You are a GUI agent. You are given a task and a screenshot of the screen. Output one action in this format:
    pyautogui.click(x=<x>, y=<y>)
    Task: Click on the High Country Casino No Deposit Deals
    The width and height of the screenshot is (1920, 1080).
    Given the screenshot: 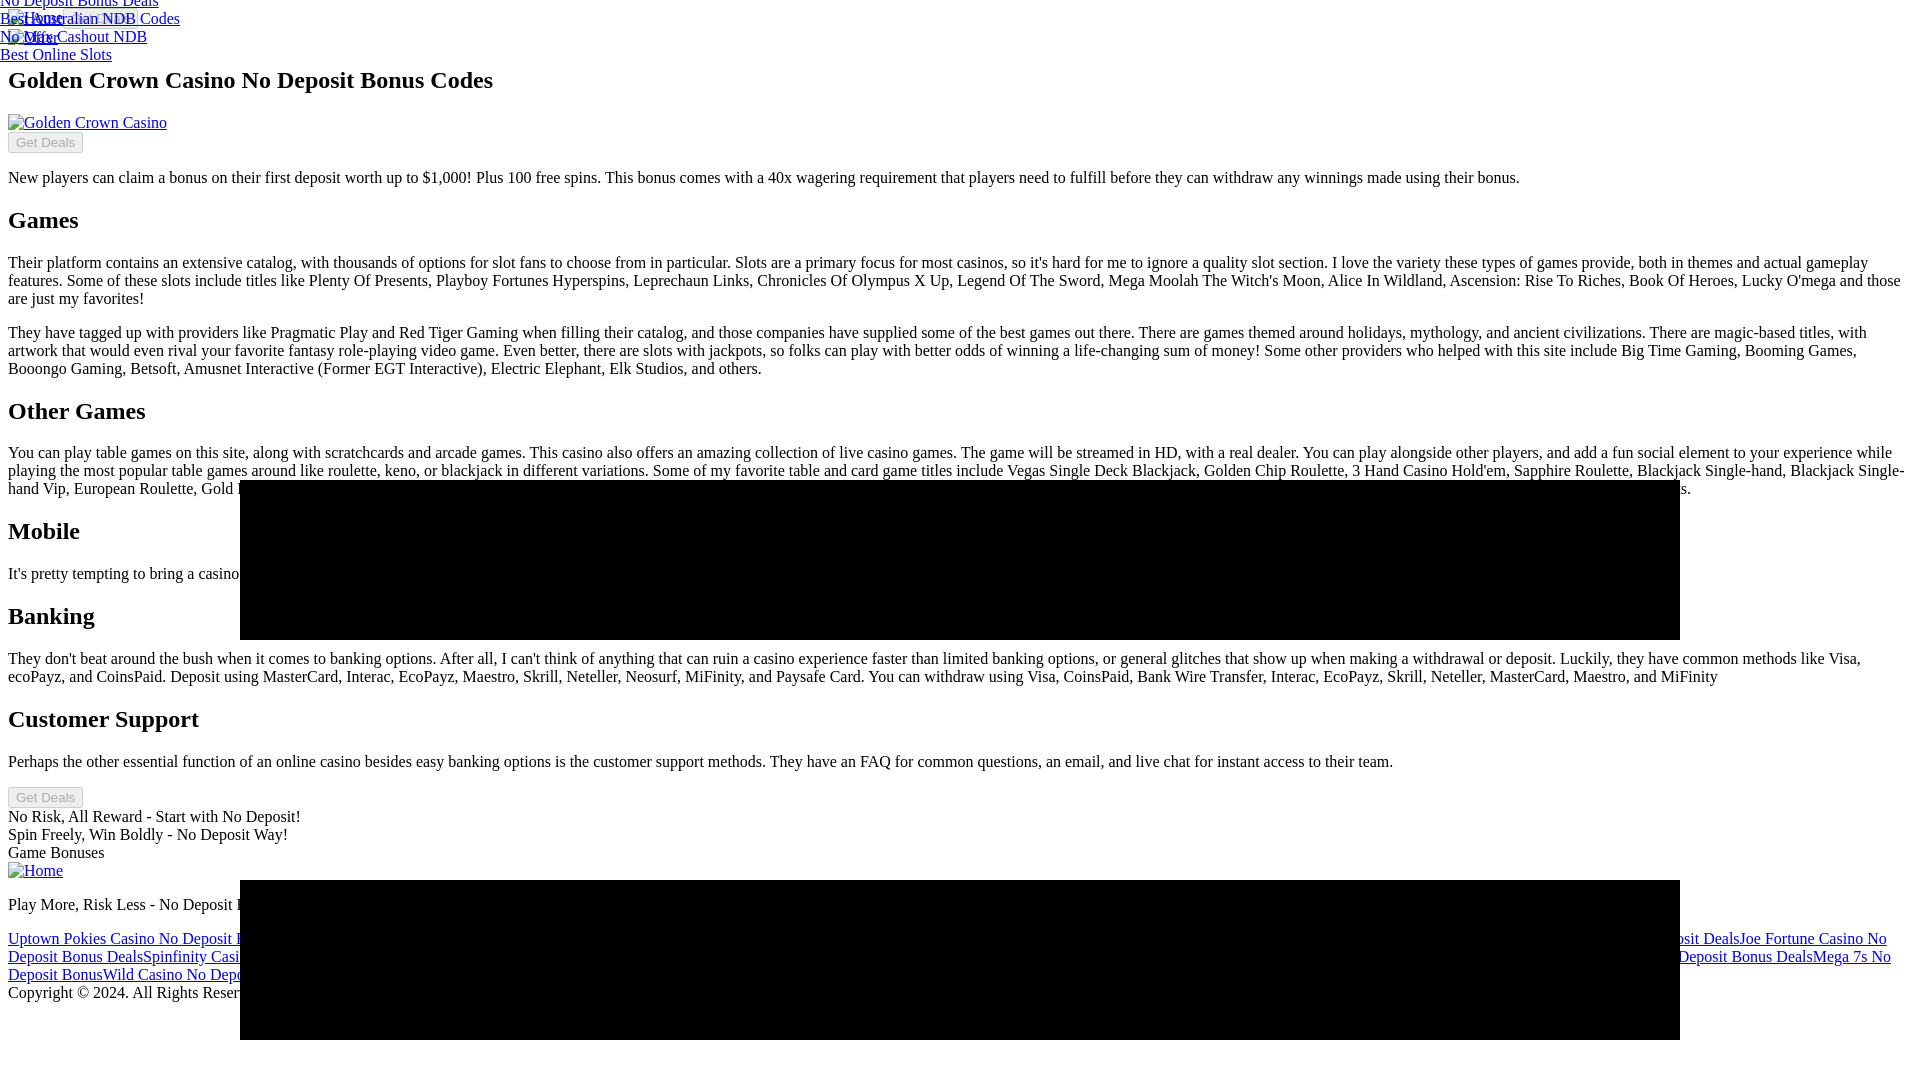 What is the action you would take?
    pyautogui.click(x=1612, y=938)
    